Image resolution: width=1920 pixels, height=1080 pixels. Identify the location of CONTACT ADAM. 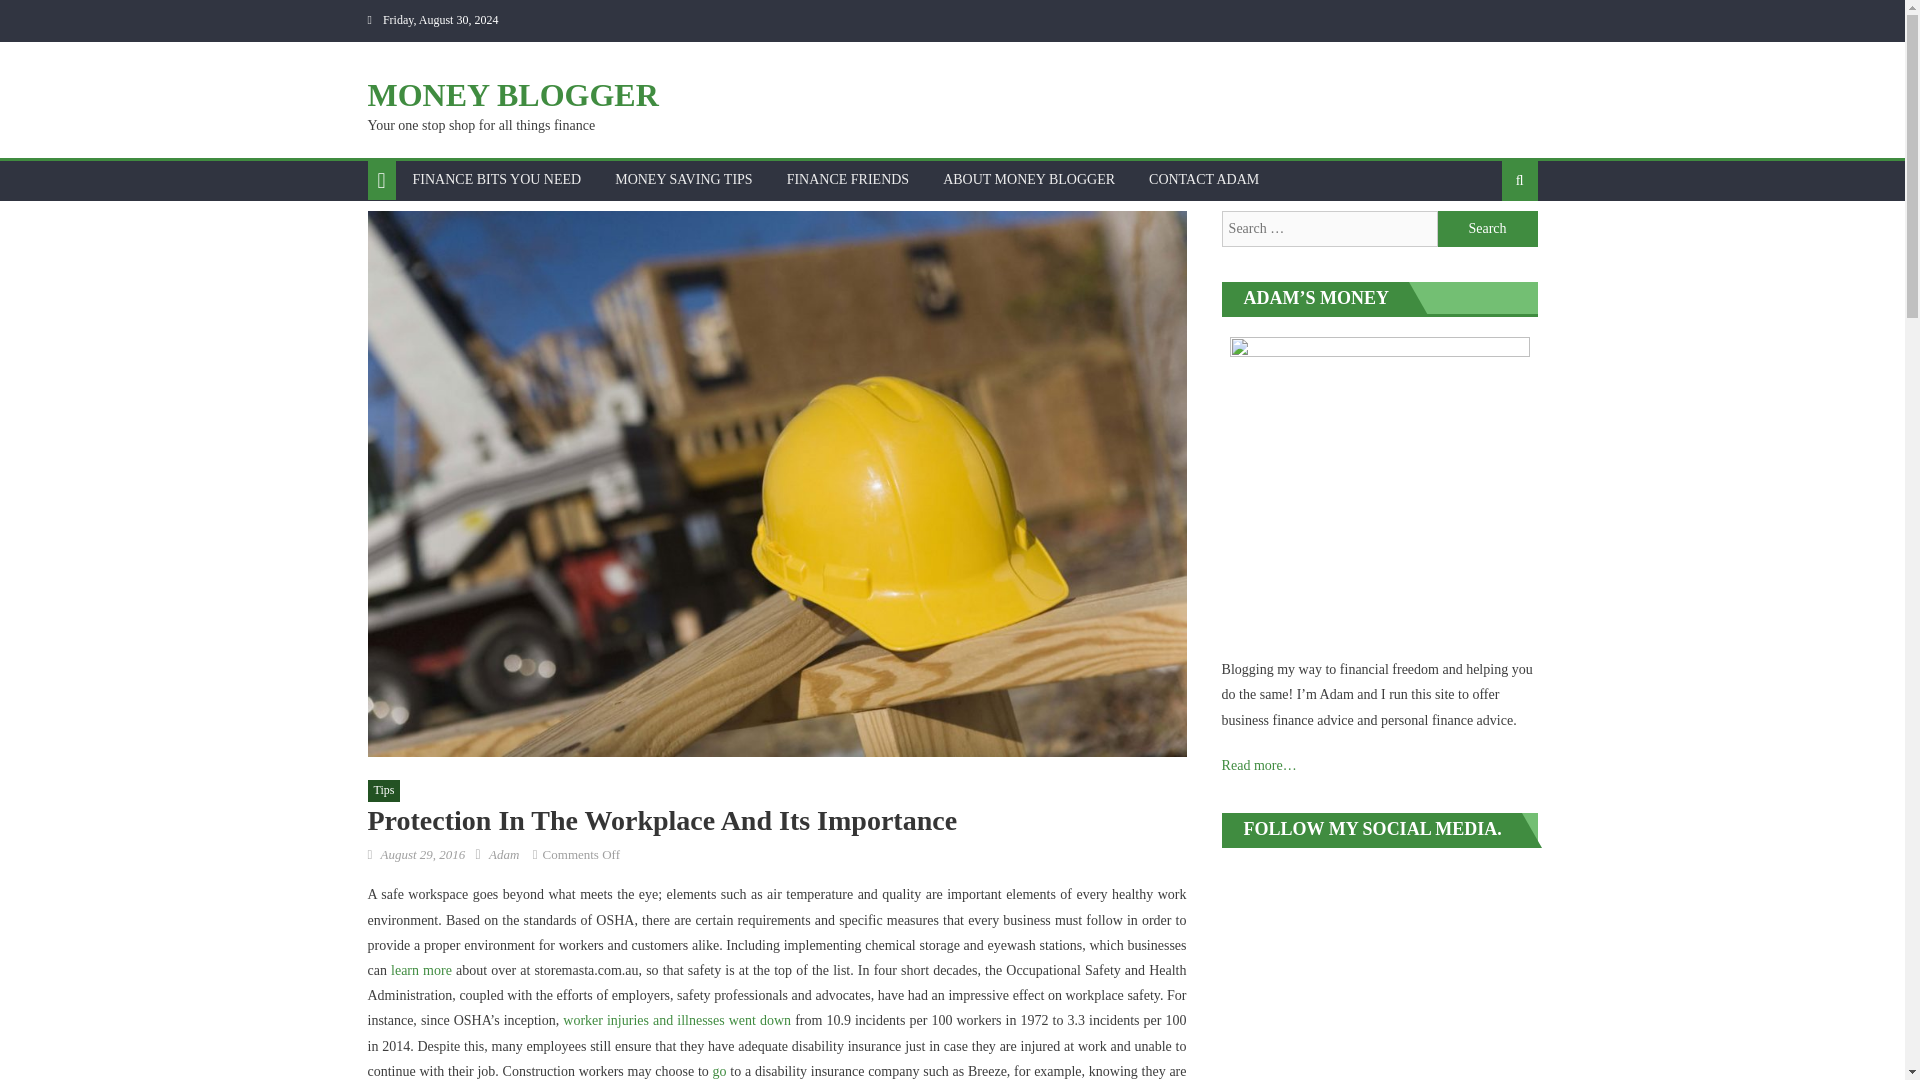
(1204, 179).